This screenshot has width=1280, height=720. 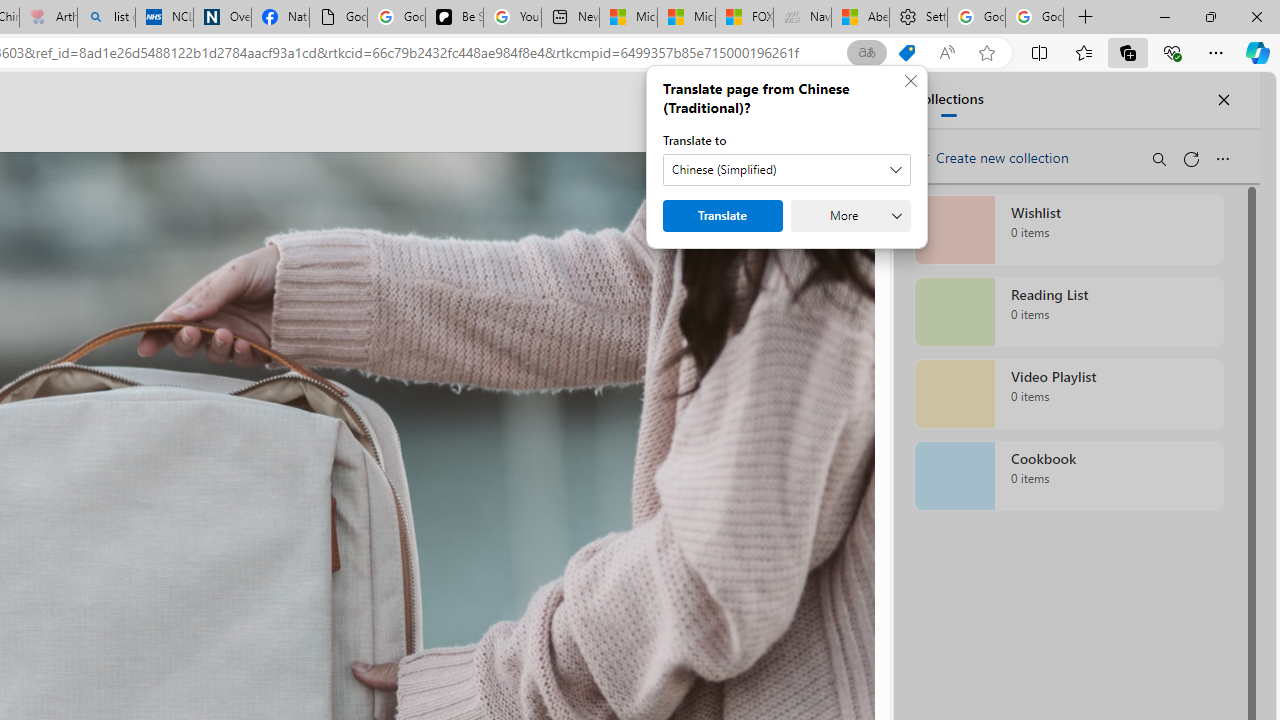 I want to click on More, so click(x=851, y=216).